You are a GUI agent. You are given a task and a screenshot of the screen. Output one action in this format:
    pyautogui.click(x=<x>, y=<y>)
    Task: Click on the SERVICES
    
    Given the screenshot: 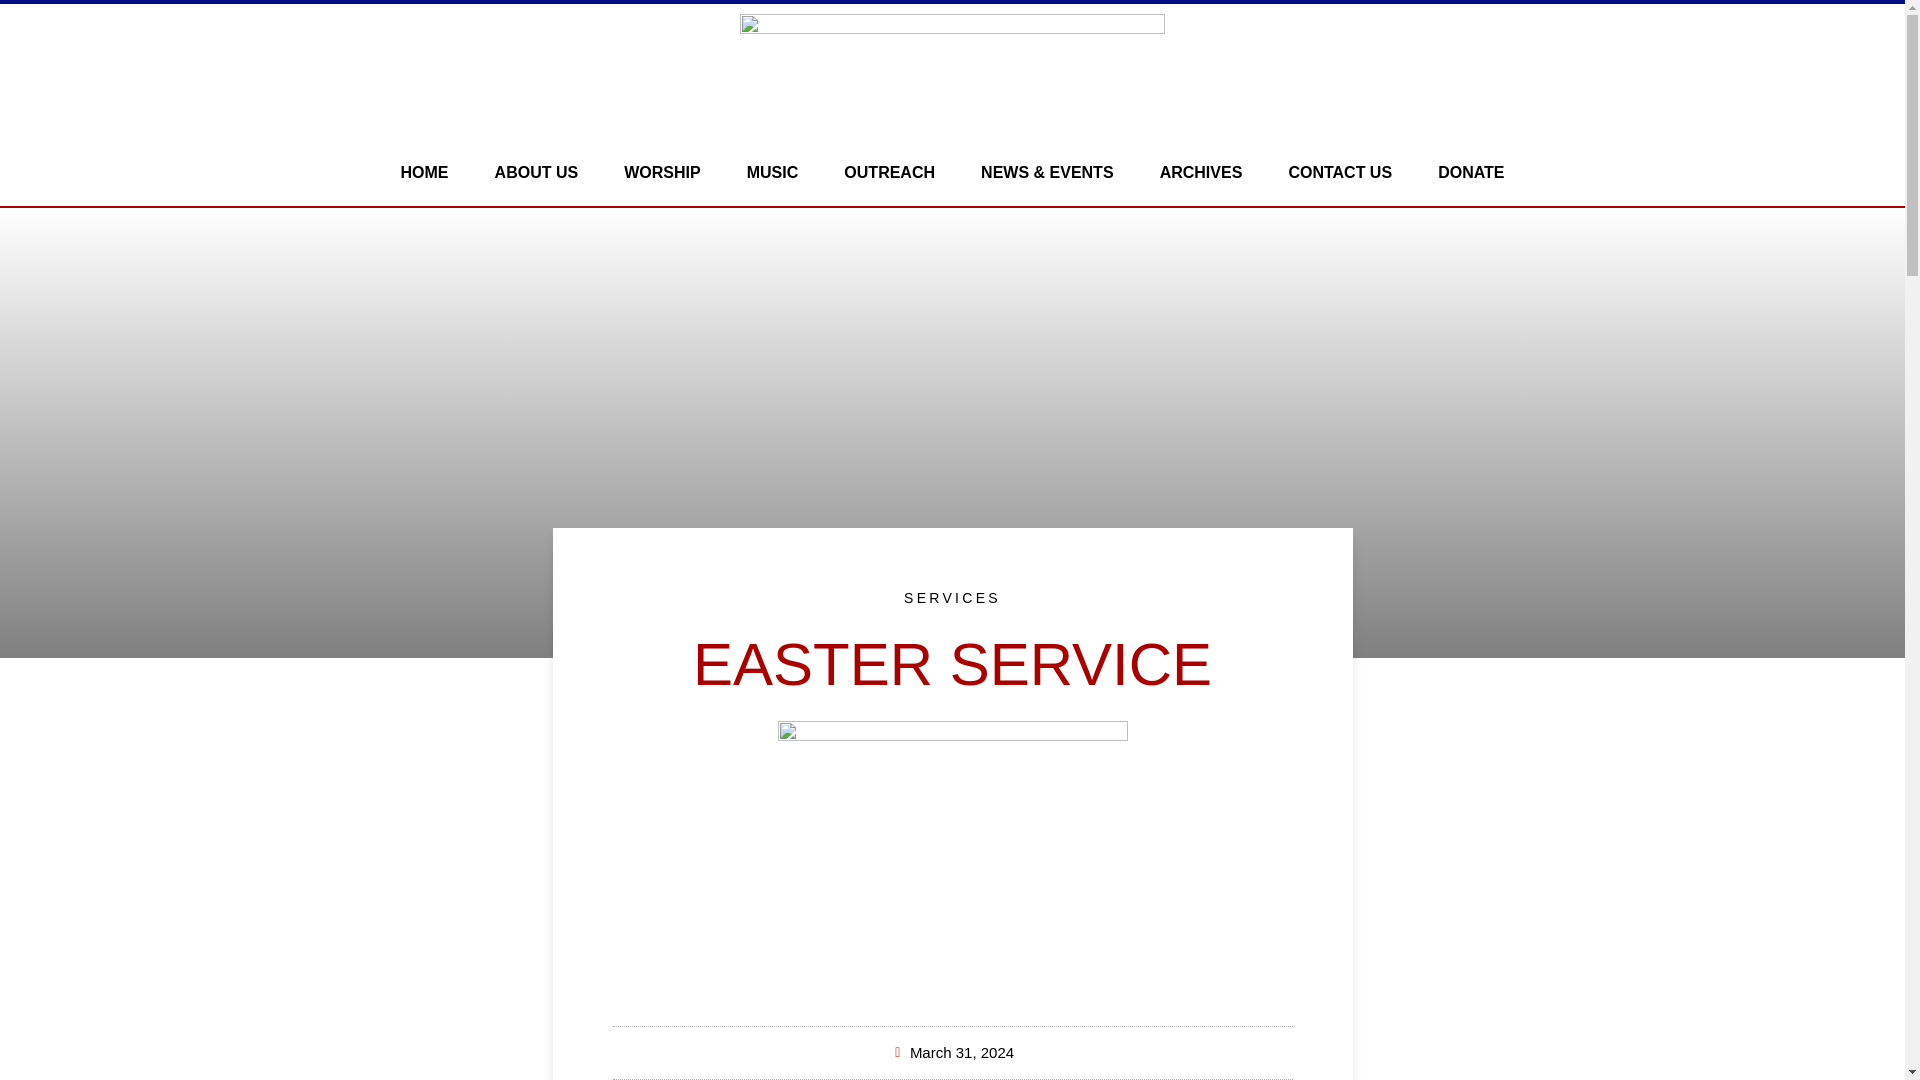 What is the action you would take?
    pyautogui.click(x=952, y=597)
    